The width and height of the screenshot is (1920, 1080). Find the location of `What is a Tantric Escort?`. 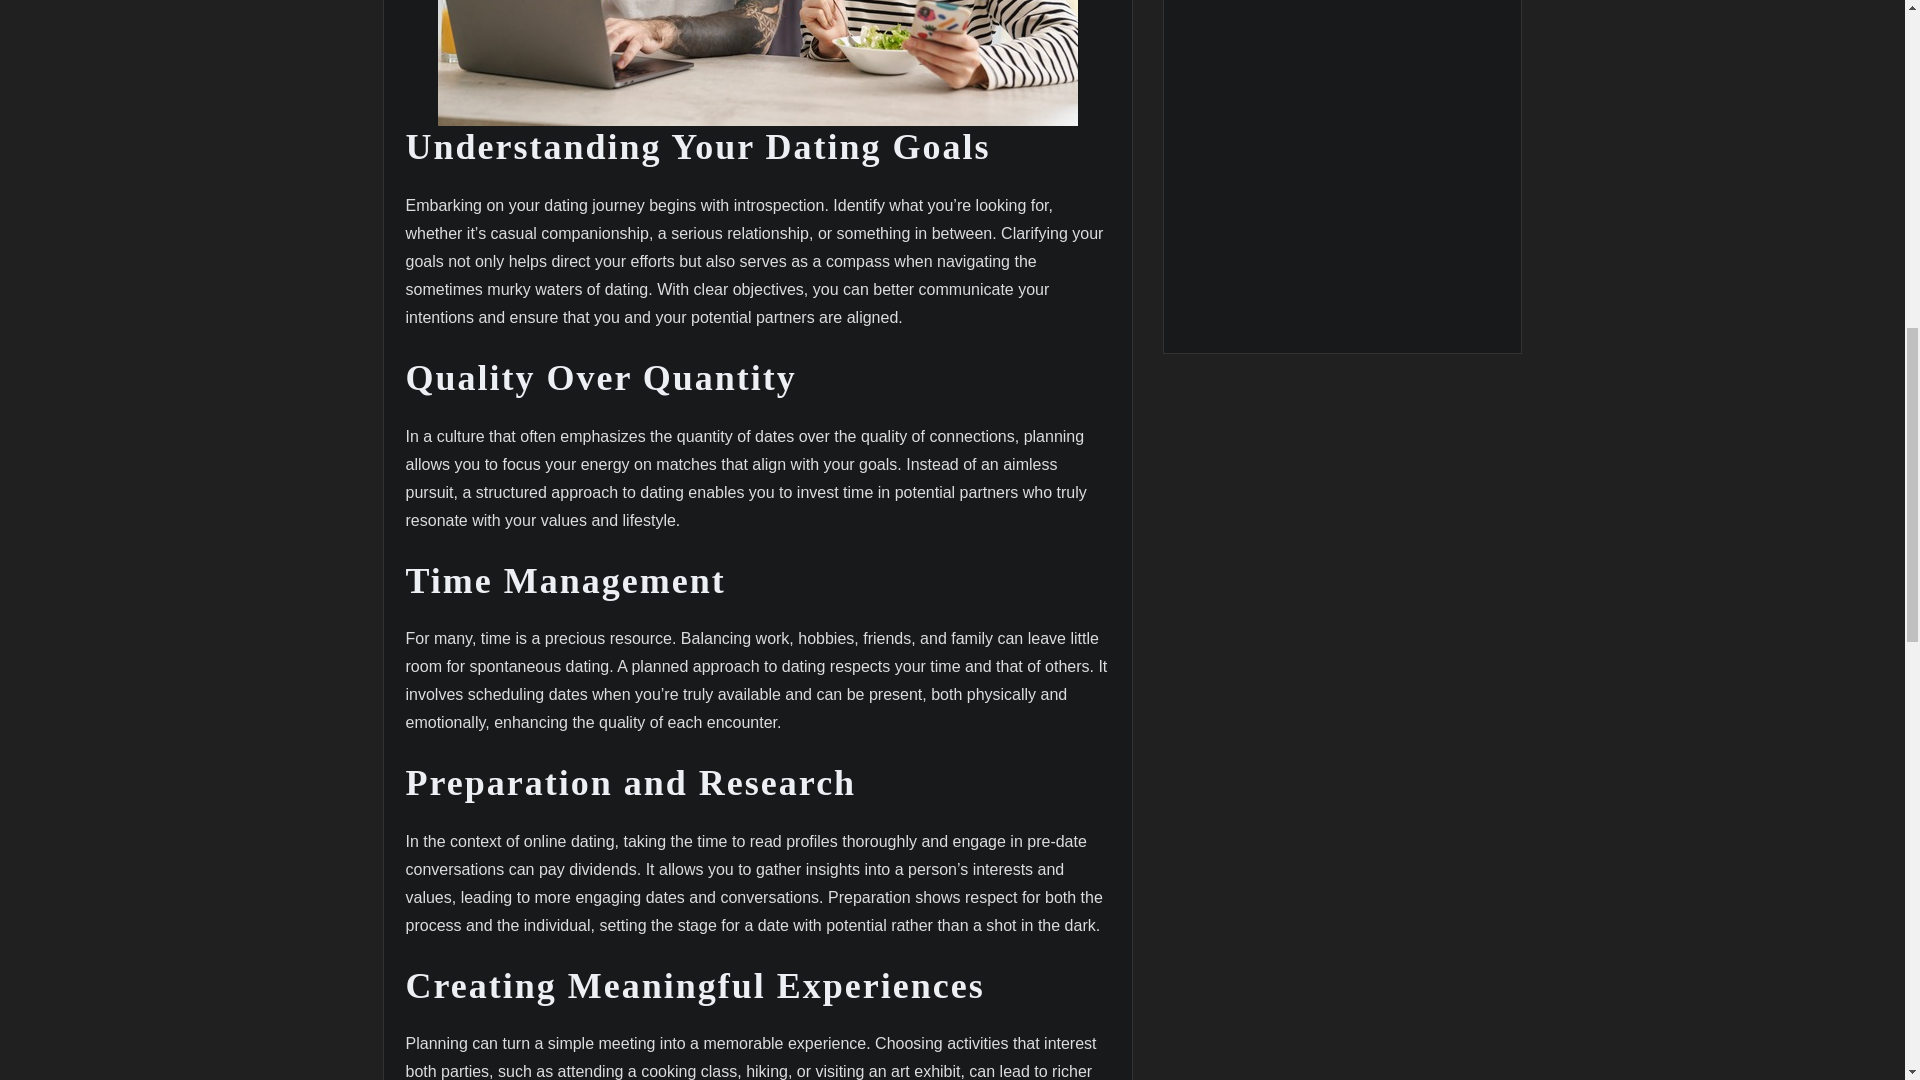

What is a Tantric Escort? is located at coordinates (1342, 164).